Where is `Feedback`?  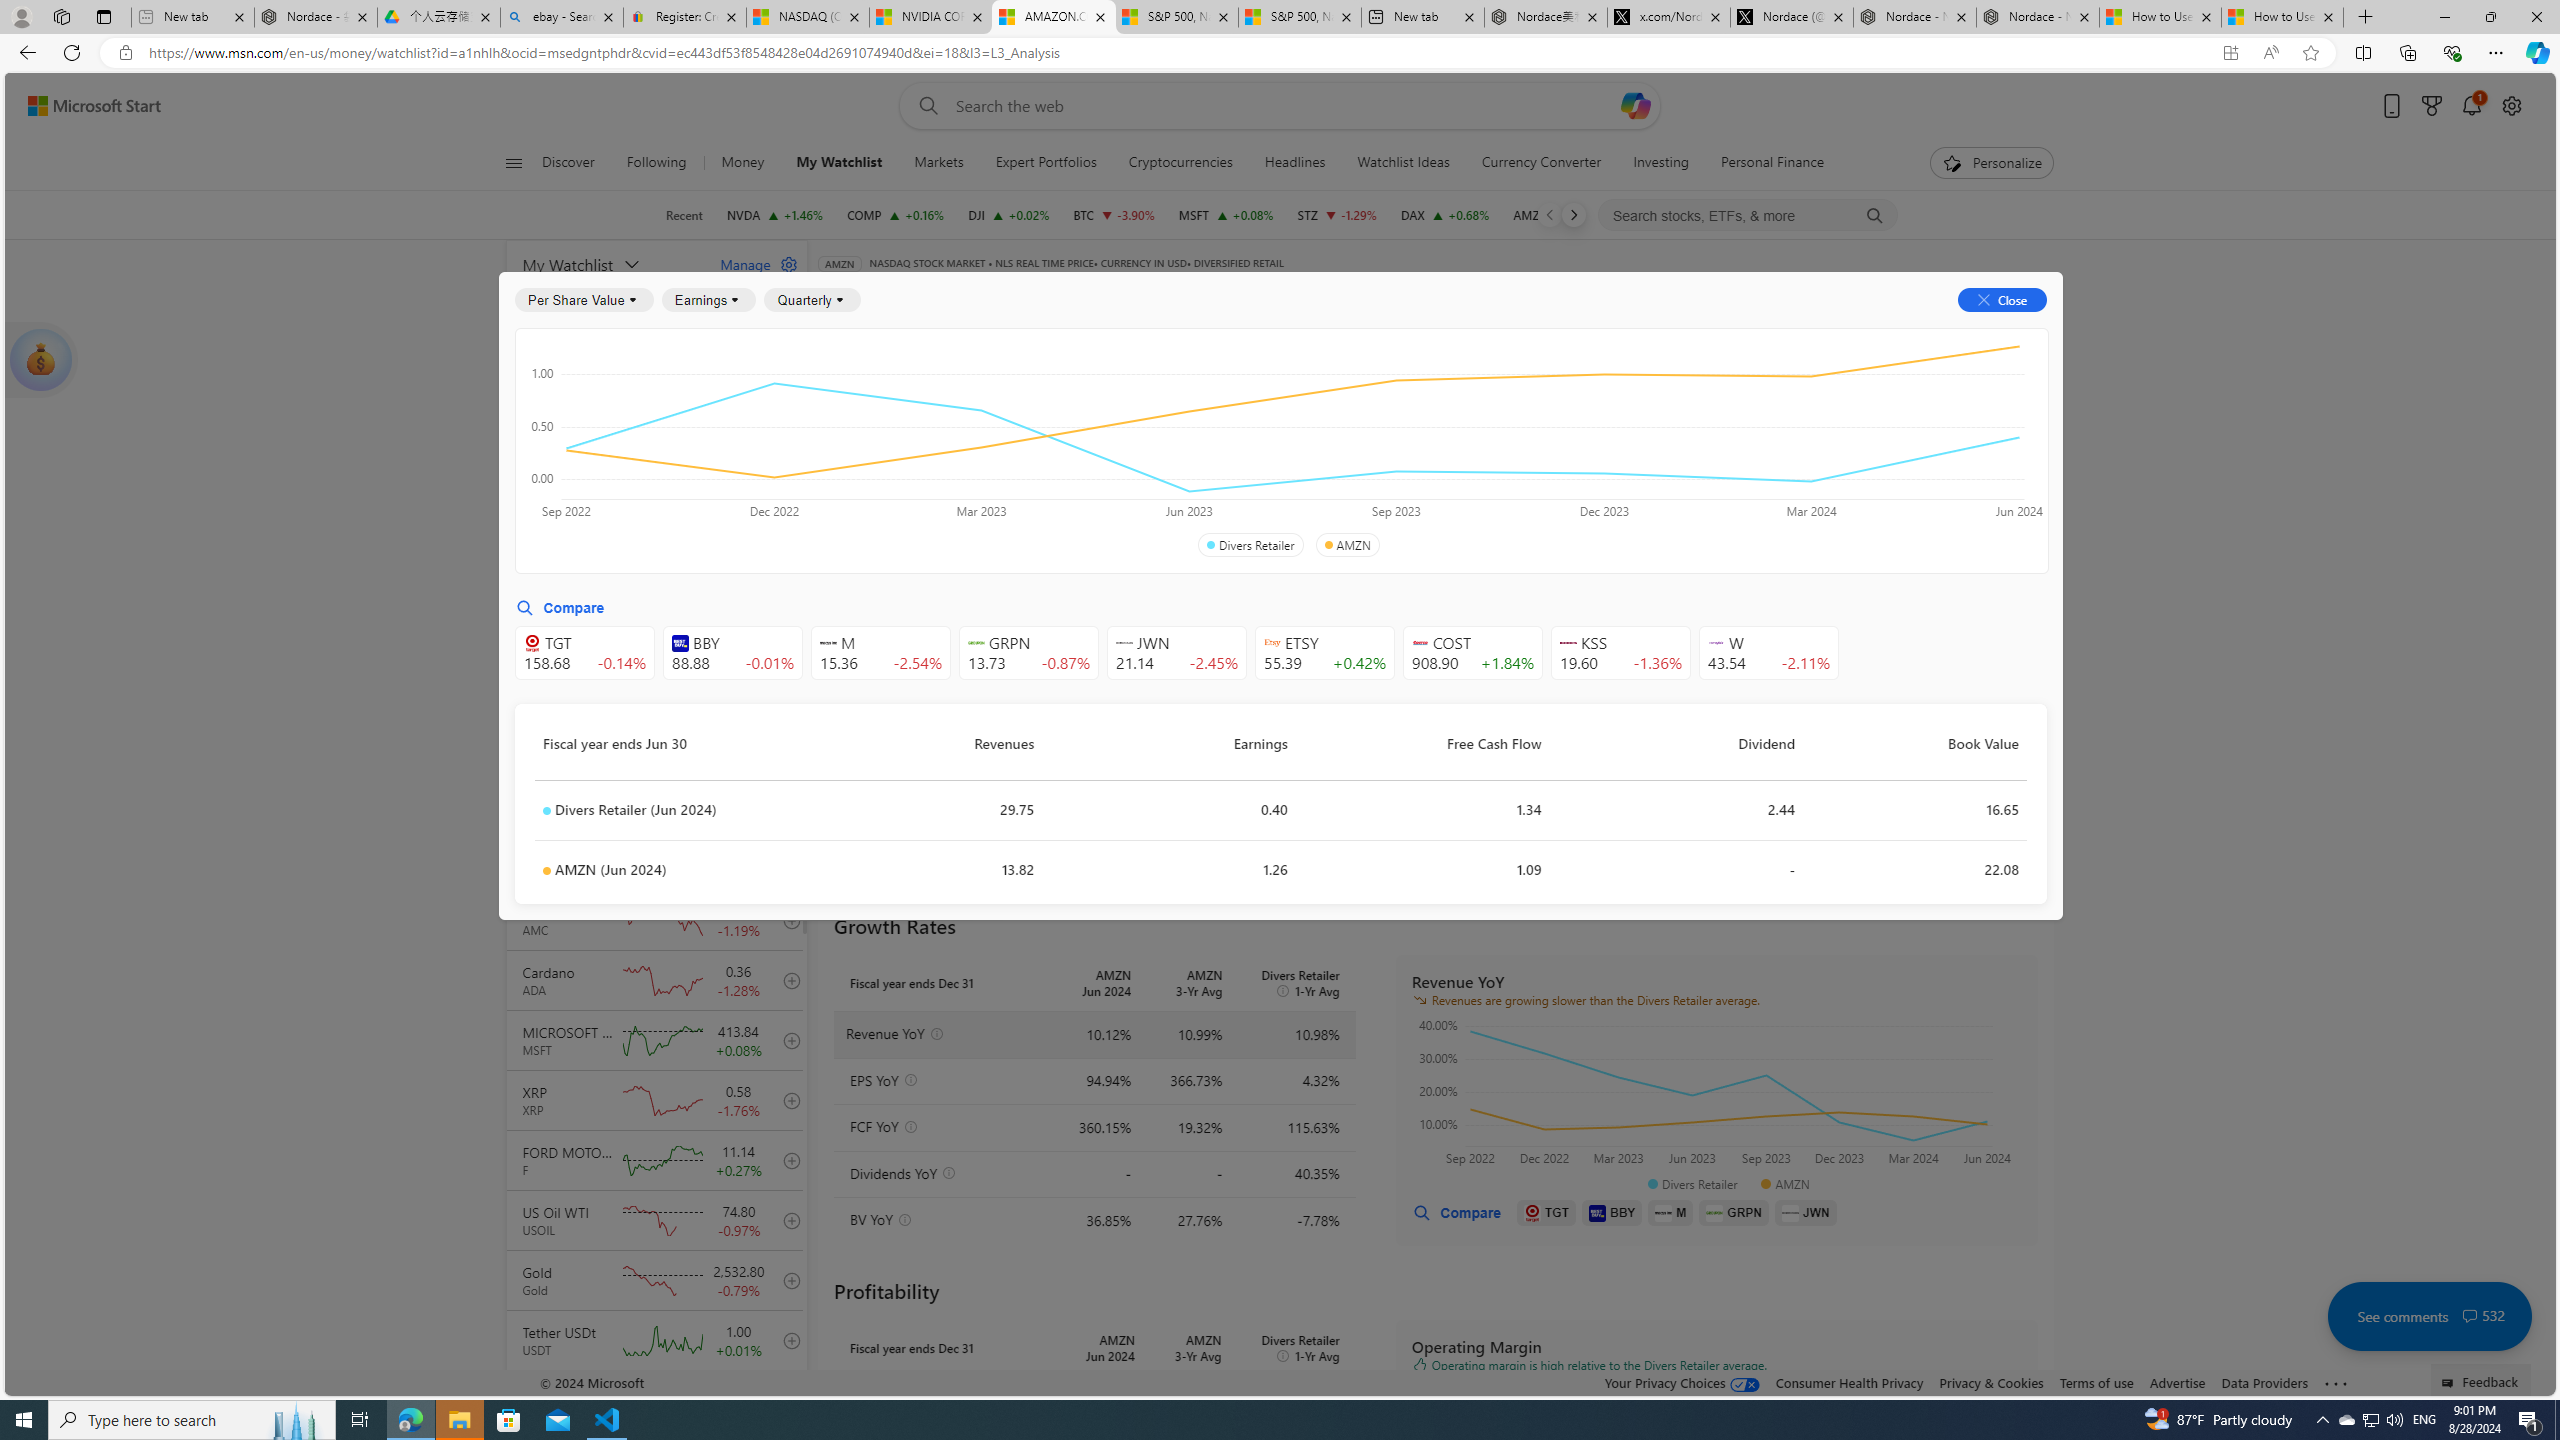
Feedback is located at coordinates (2482, 1379).